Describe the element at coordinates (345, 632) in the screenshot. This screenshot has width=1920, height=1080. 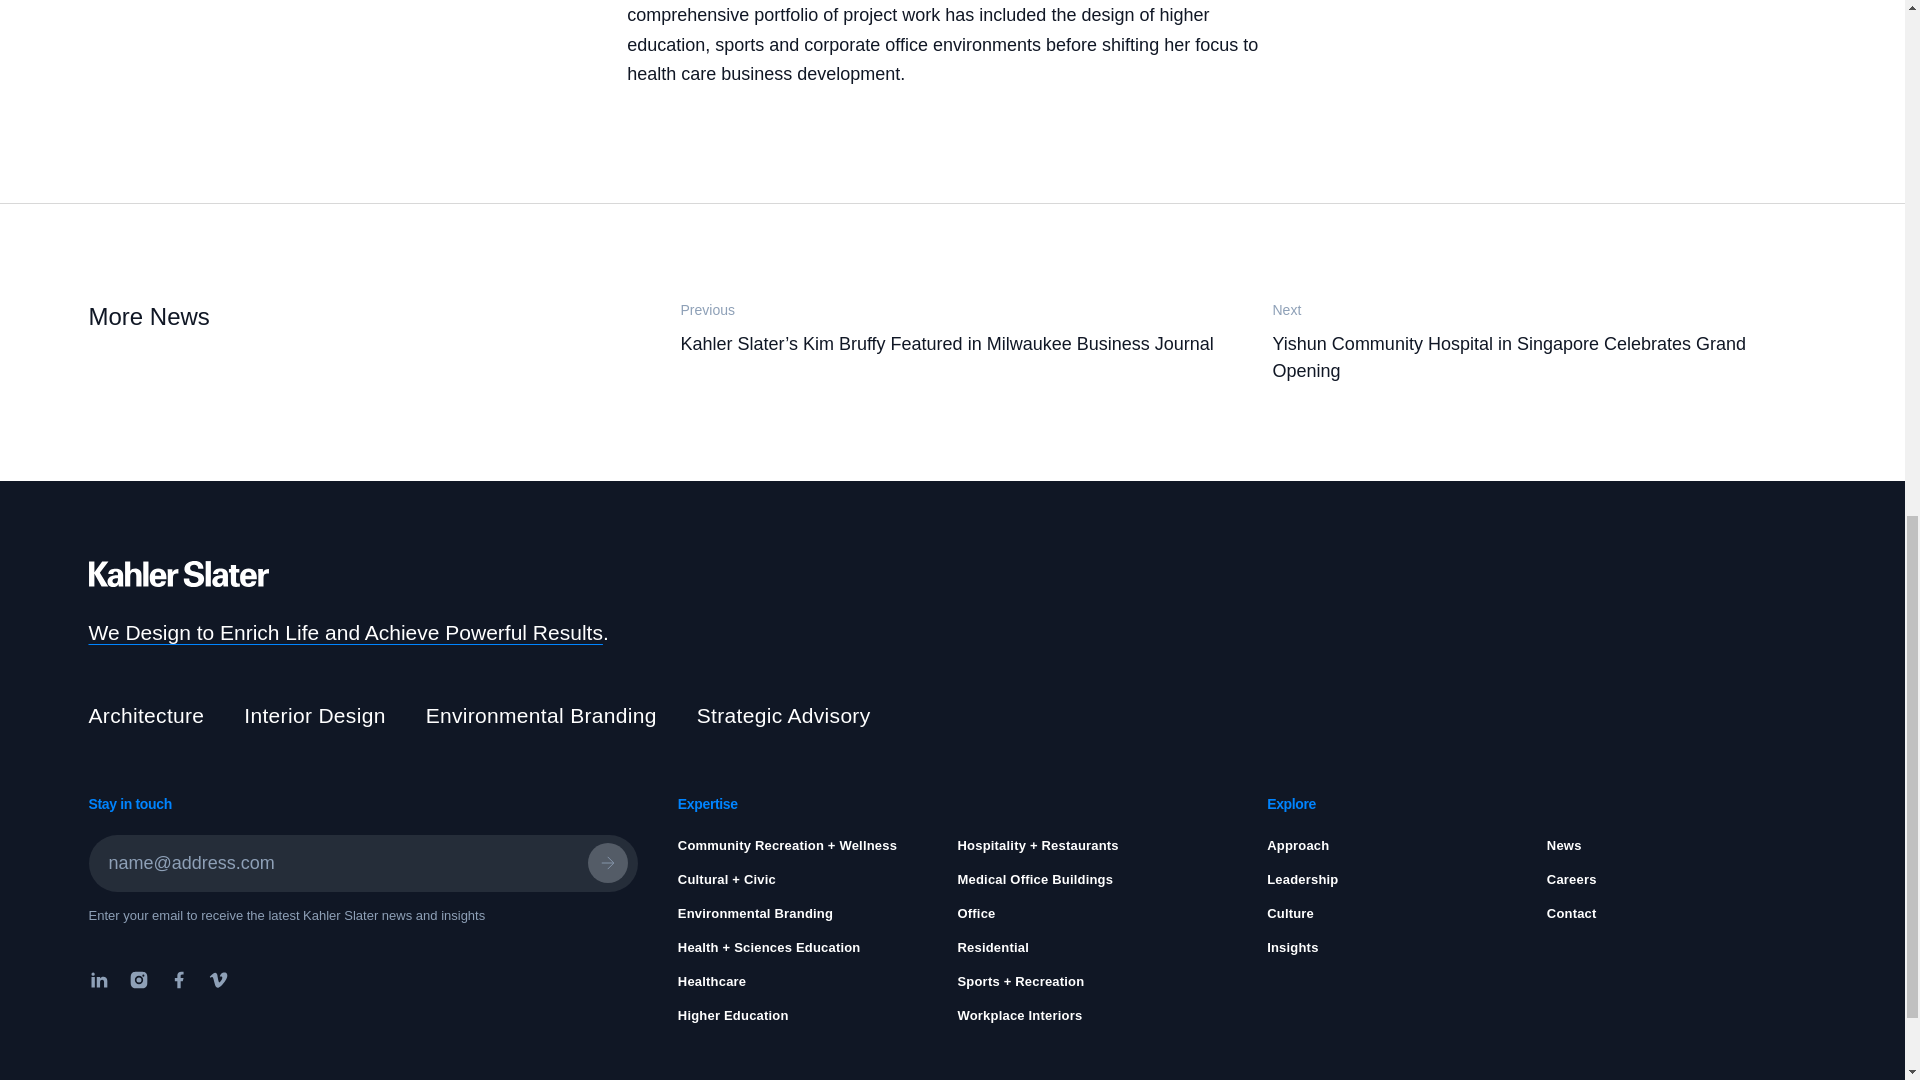
I see `We Design to Enrich Life and Achieve Powerful Results` at that location.